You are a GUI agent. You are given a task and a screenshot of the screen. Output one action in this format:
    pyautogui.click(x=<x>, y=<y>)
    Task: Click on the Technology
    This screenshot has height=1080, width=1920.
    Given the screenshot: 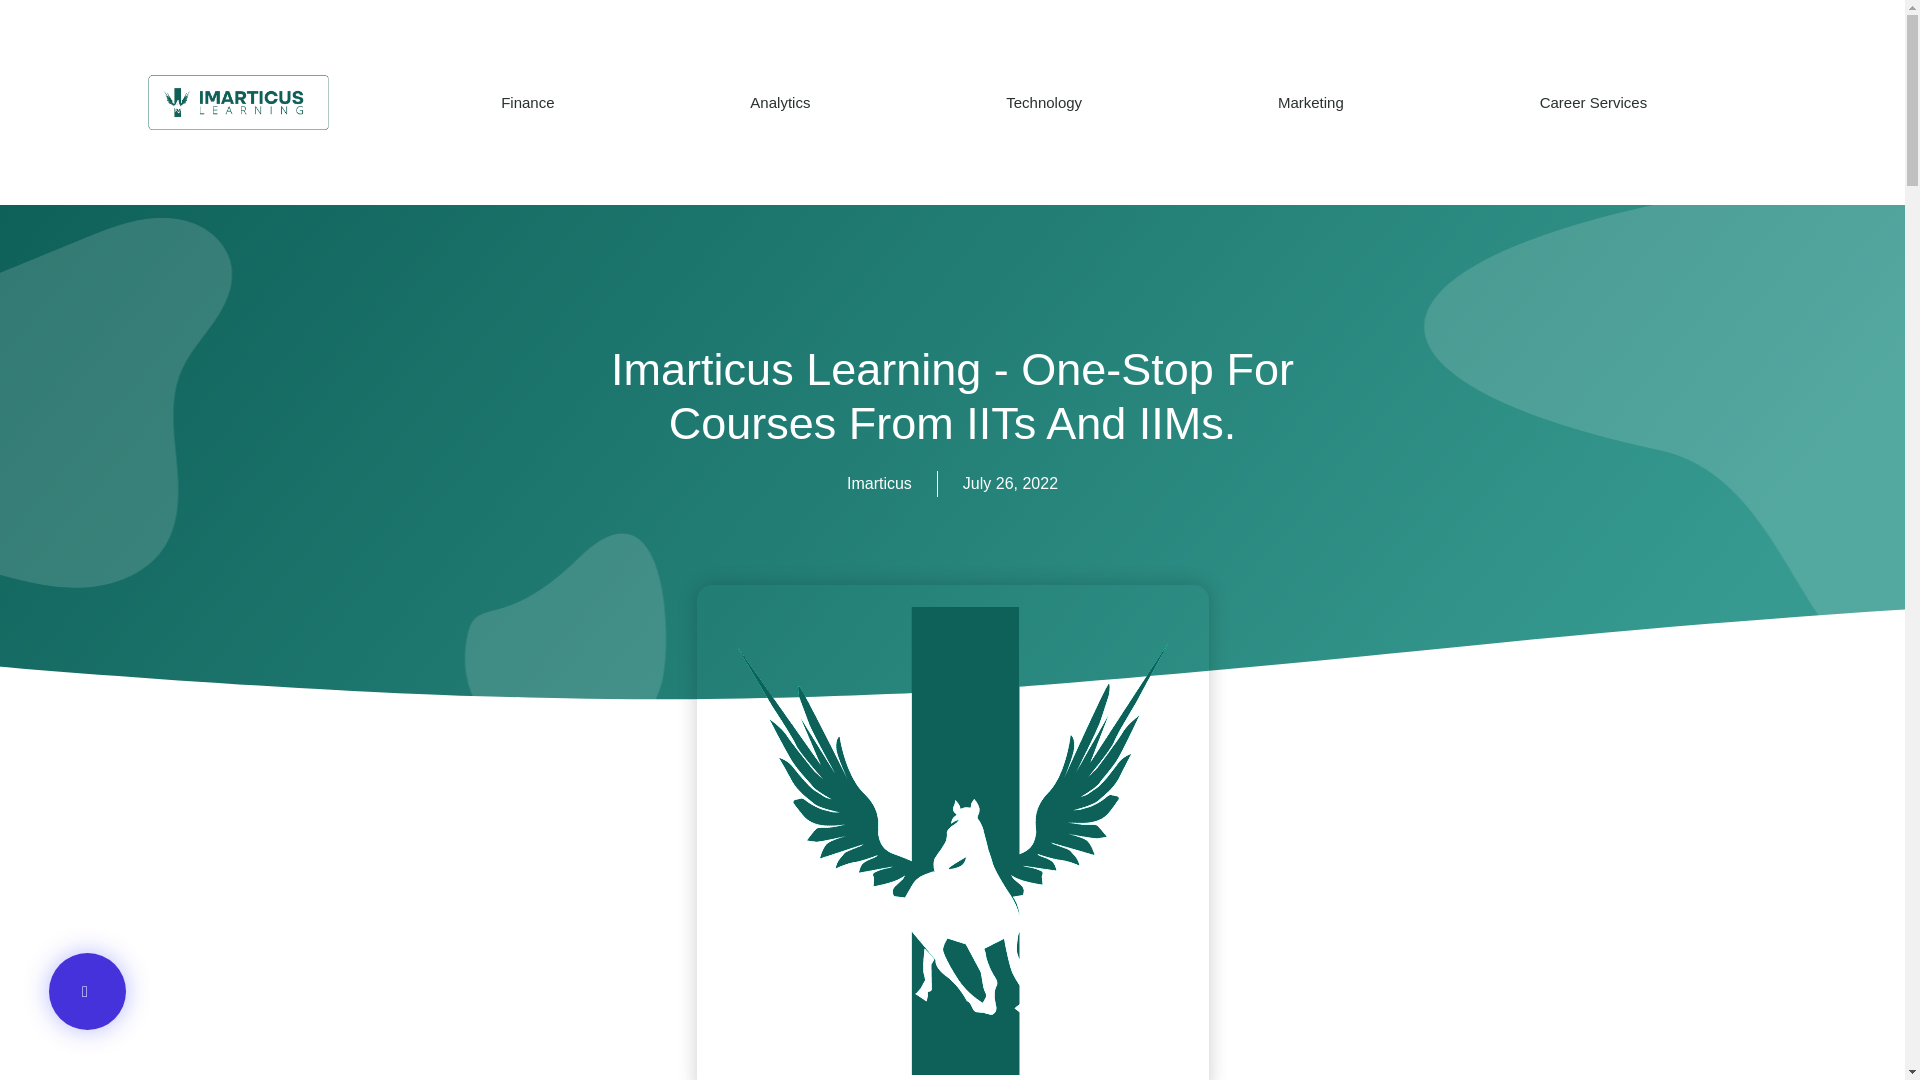 What is the action you would take?
    pyautogui.click(x=1044, y=102)
    